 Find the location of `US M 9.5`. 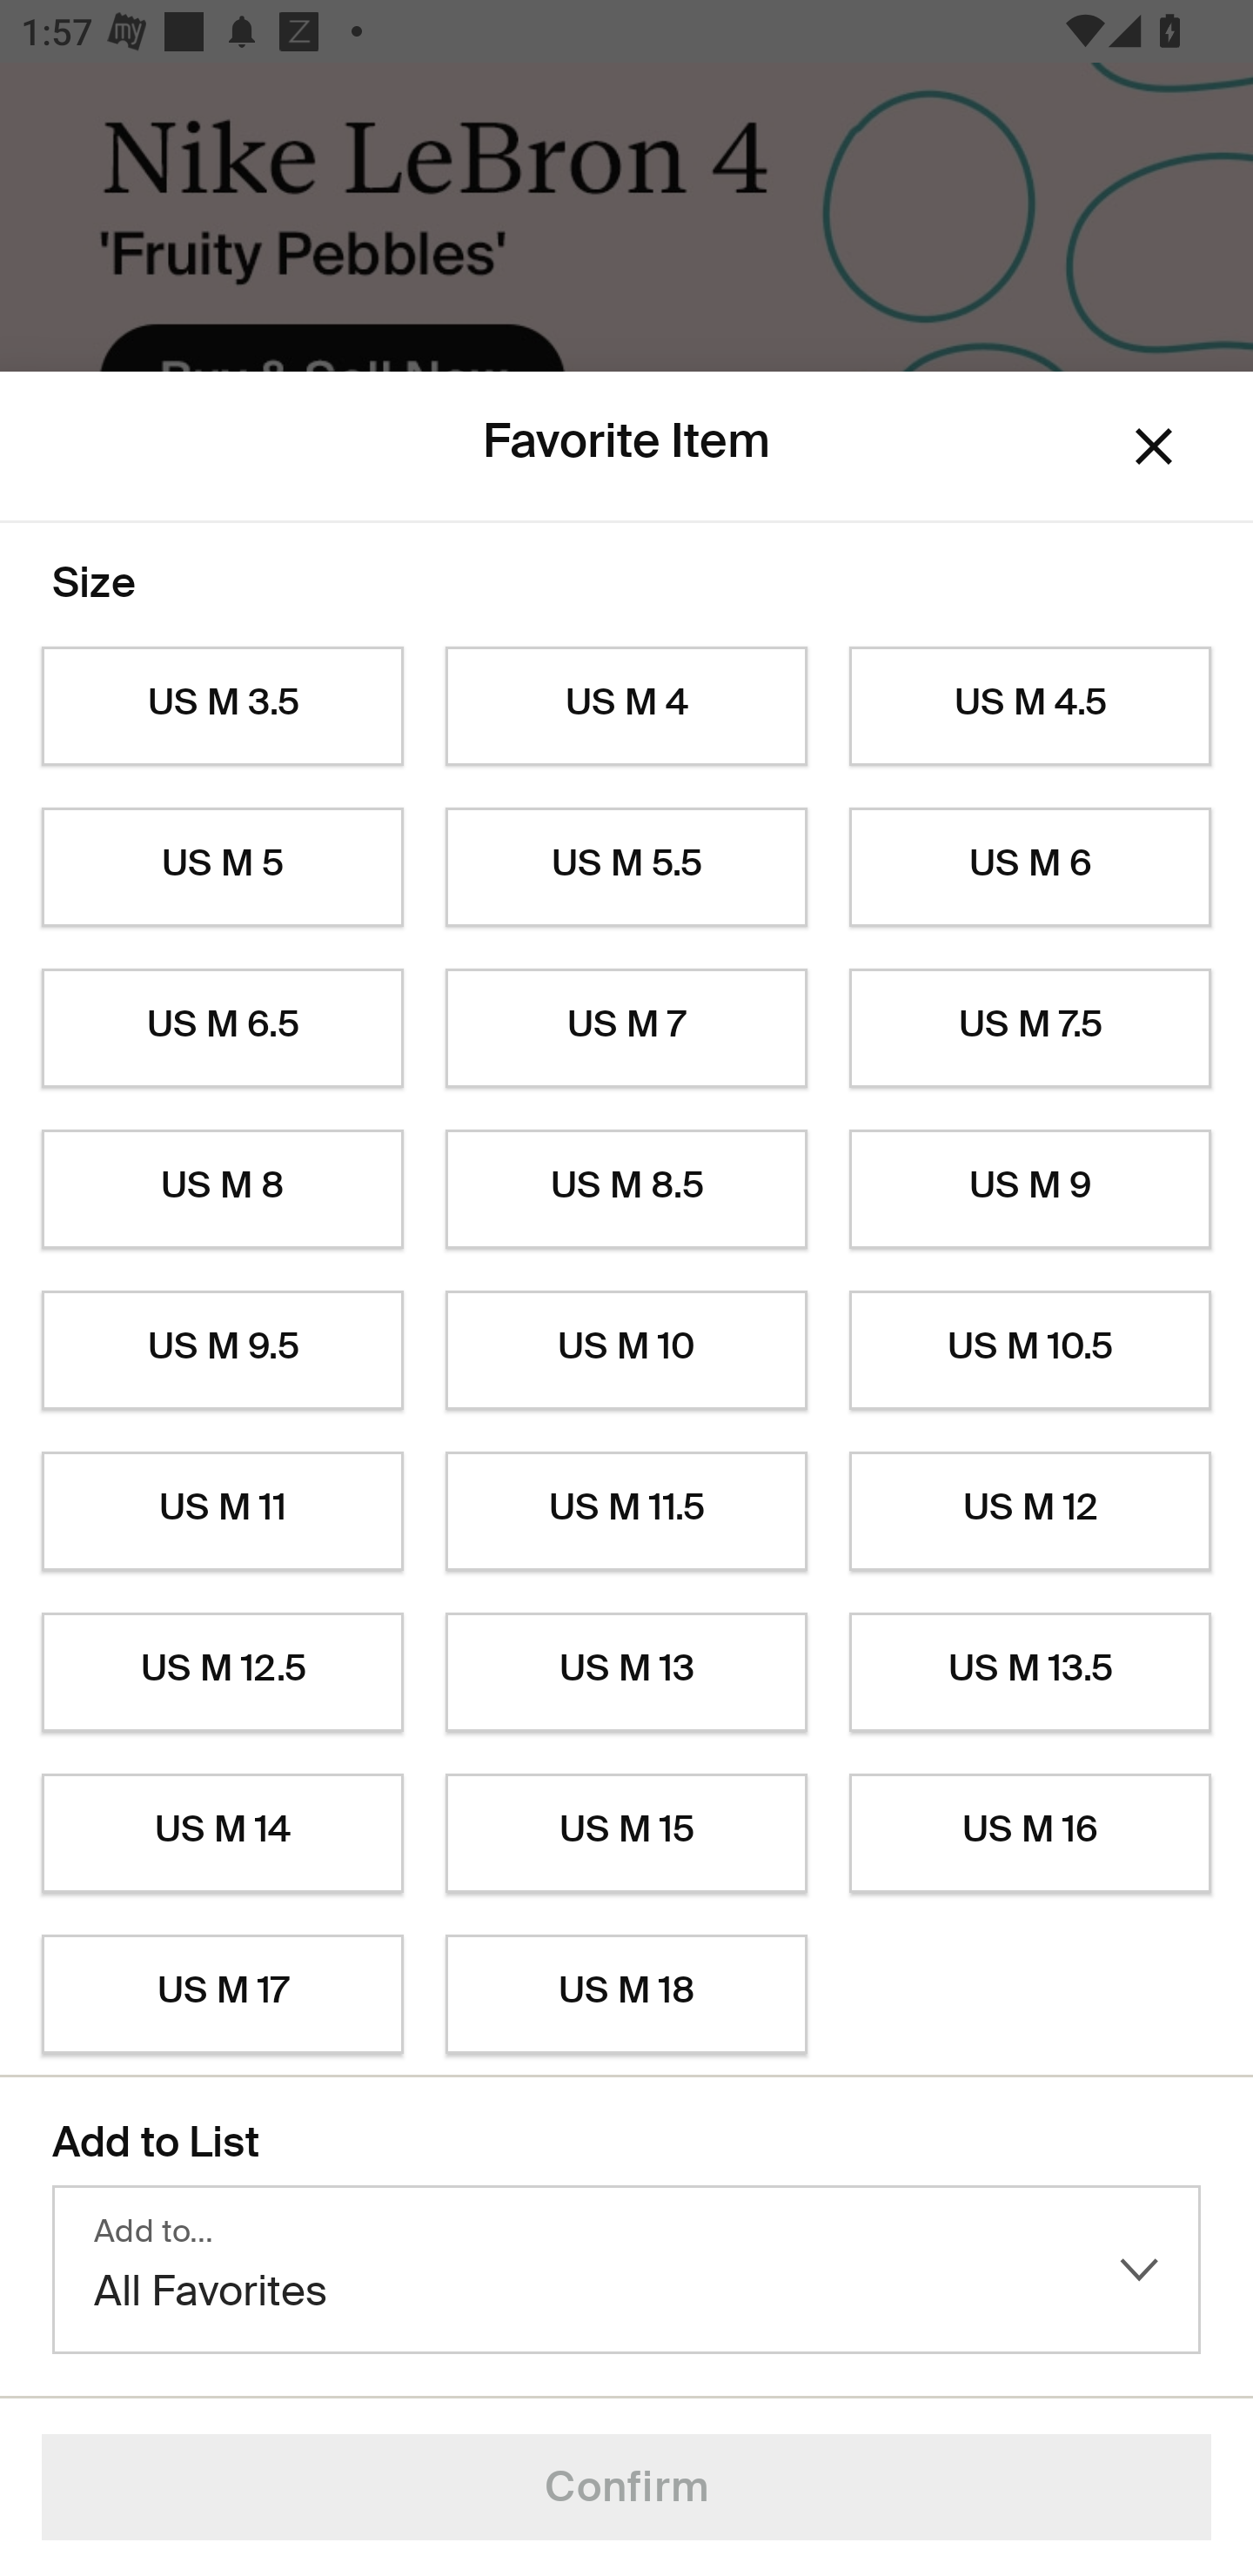

US M 9.5 is located at coordinates (222, 1351).